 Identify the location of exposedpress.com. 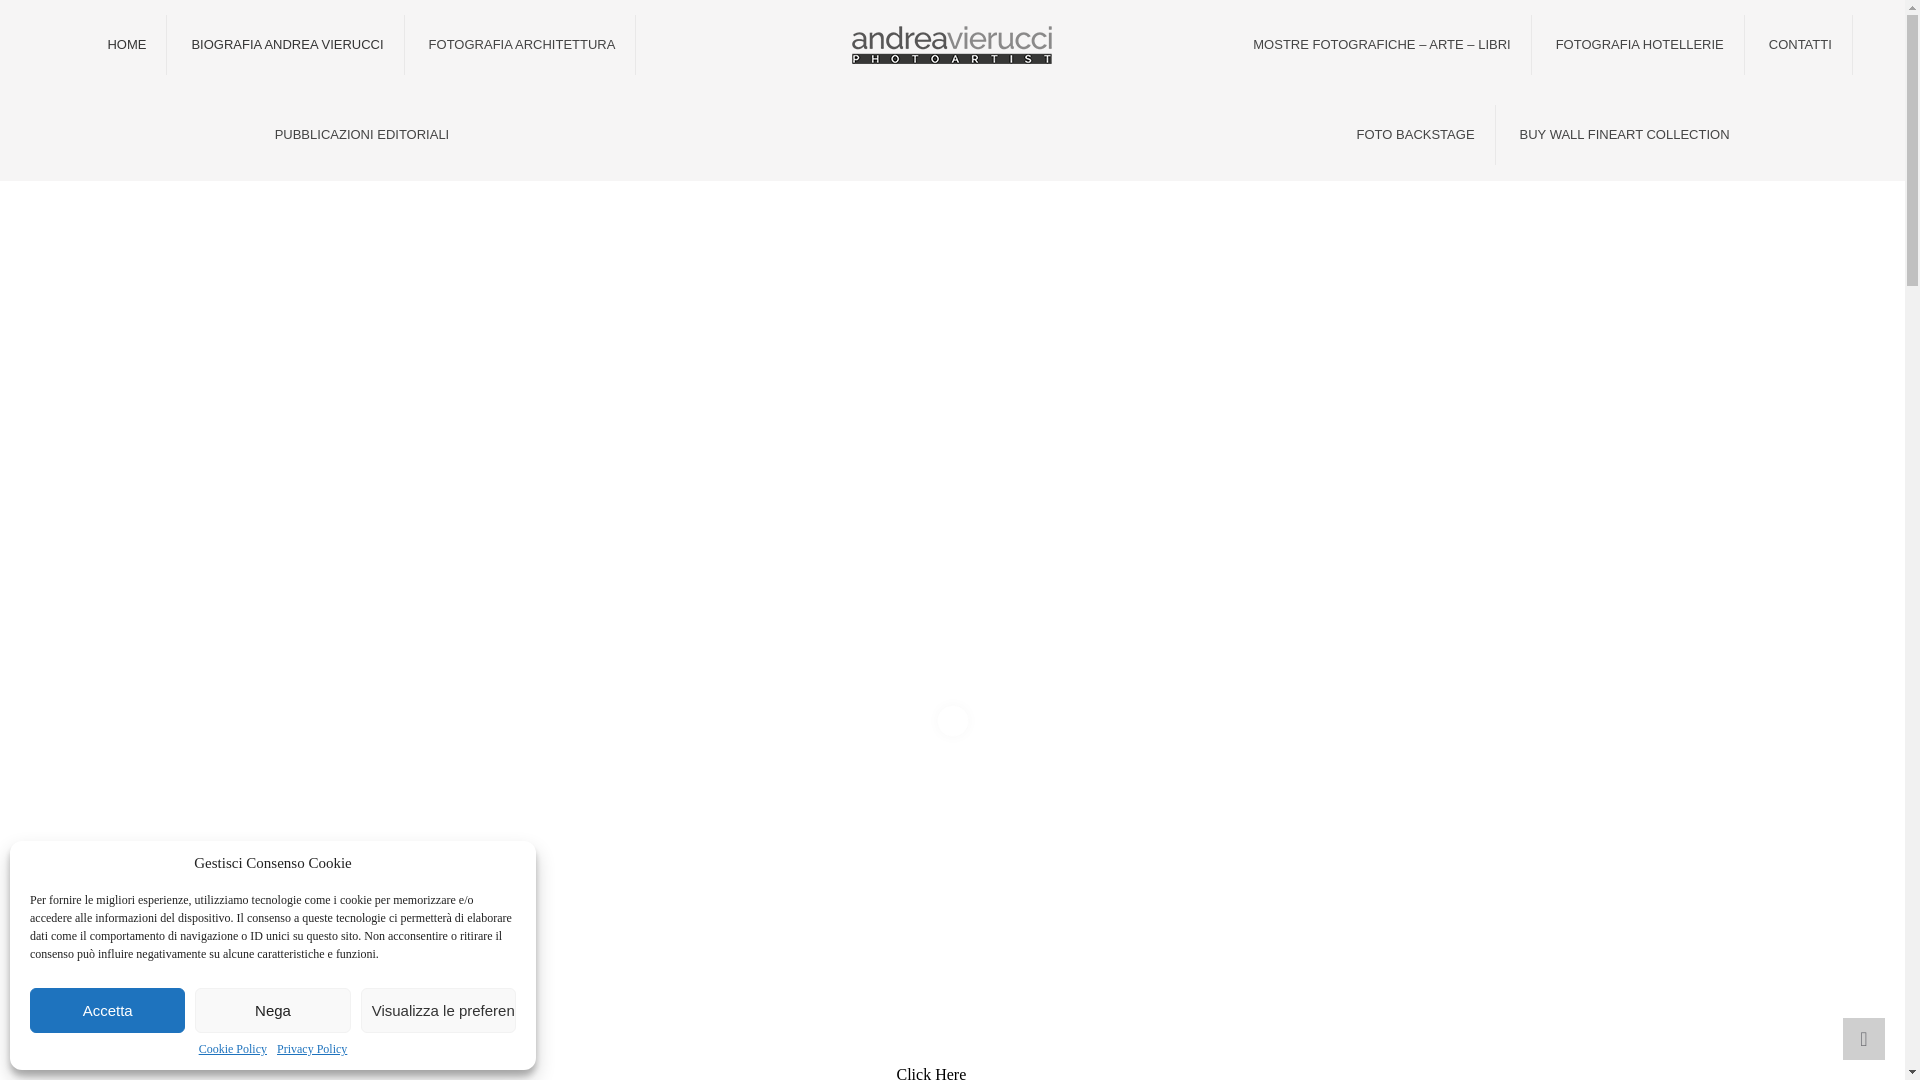
(1624, 134).